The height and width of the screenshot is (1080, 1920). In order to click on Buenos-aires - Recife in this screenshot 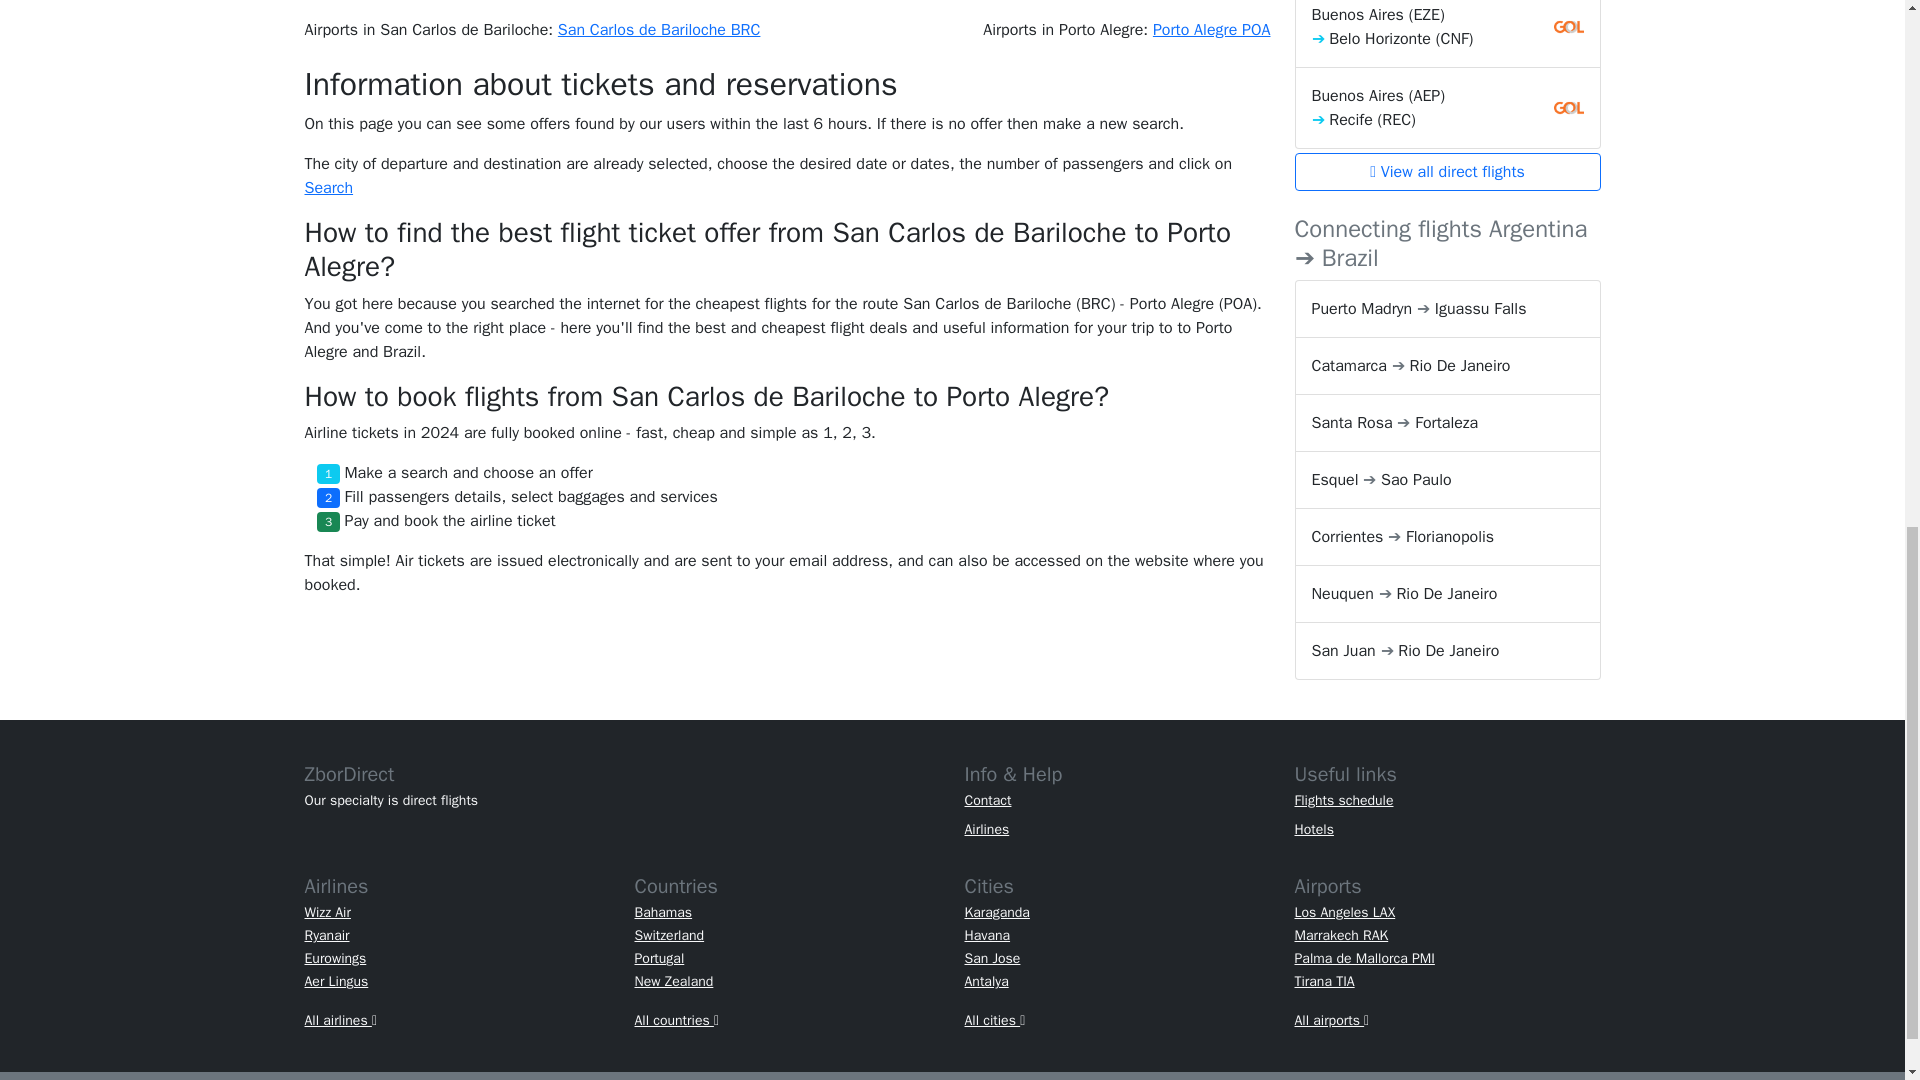, I will do `click(1446, 108)`.